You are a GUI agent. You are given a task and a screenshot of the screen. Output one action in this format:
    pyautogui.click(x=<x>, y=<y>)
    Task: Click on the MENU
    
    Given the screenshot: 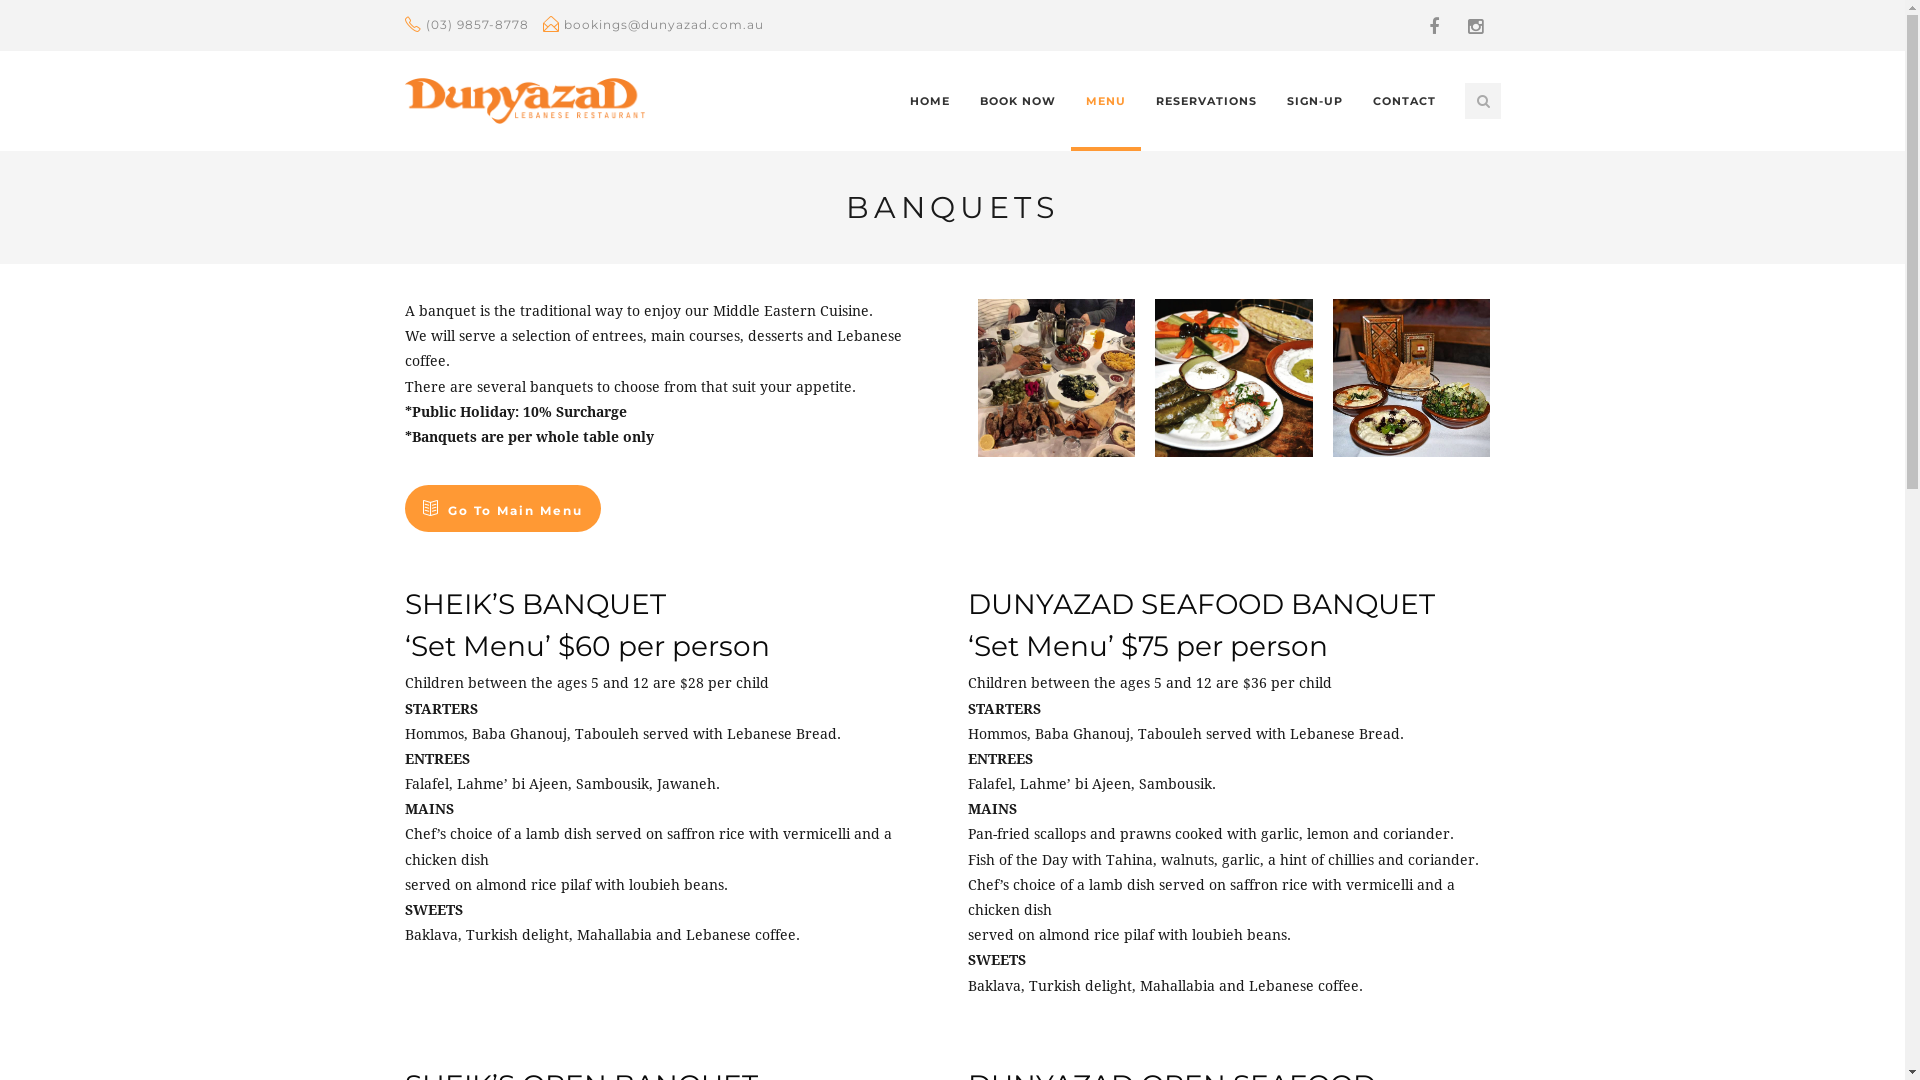 What is the action you would take?
    pyautogui.click(x=1105, y=101)
    